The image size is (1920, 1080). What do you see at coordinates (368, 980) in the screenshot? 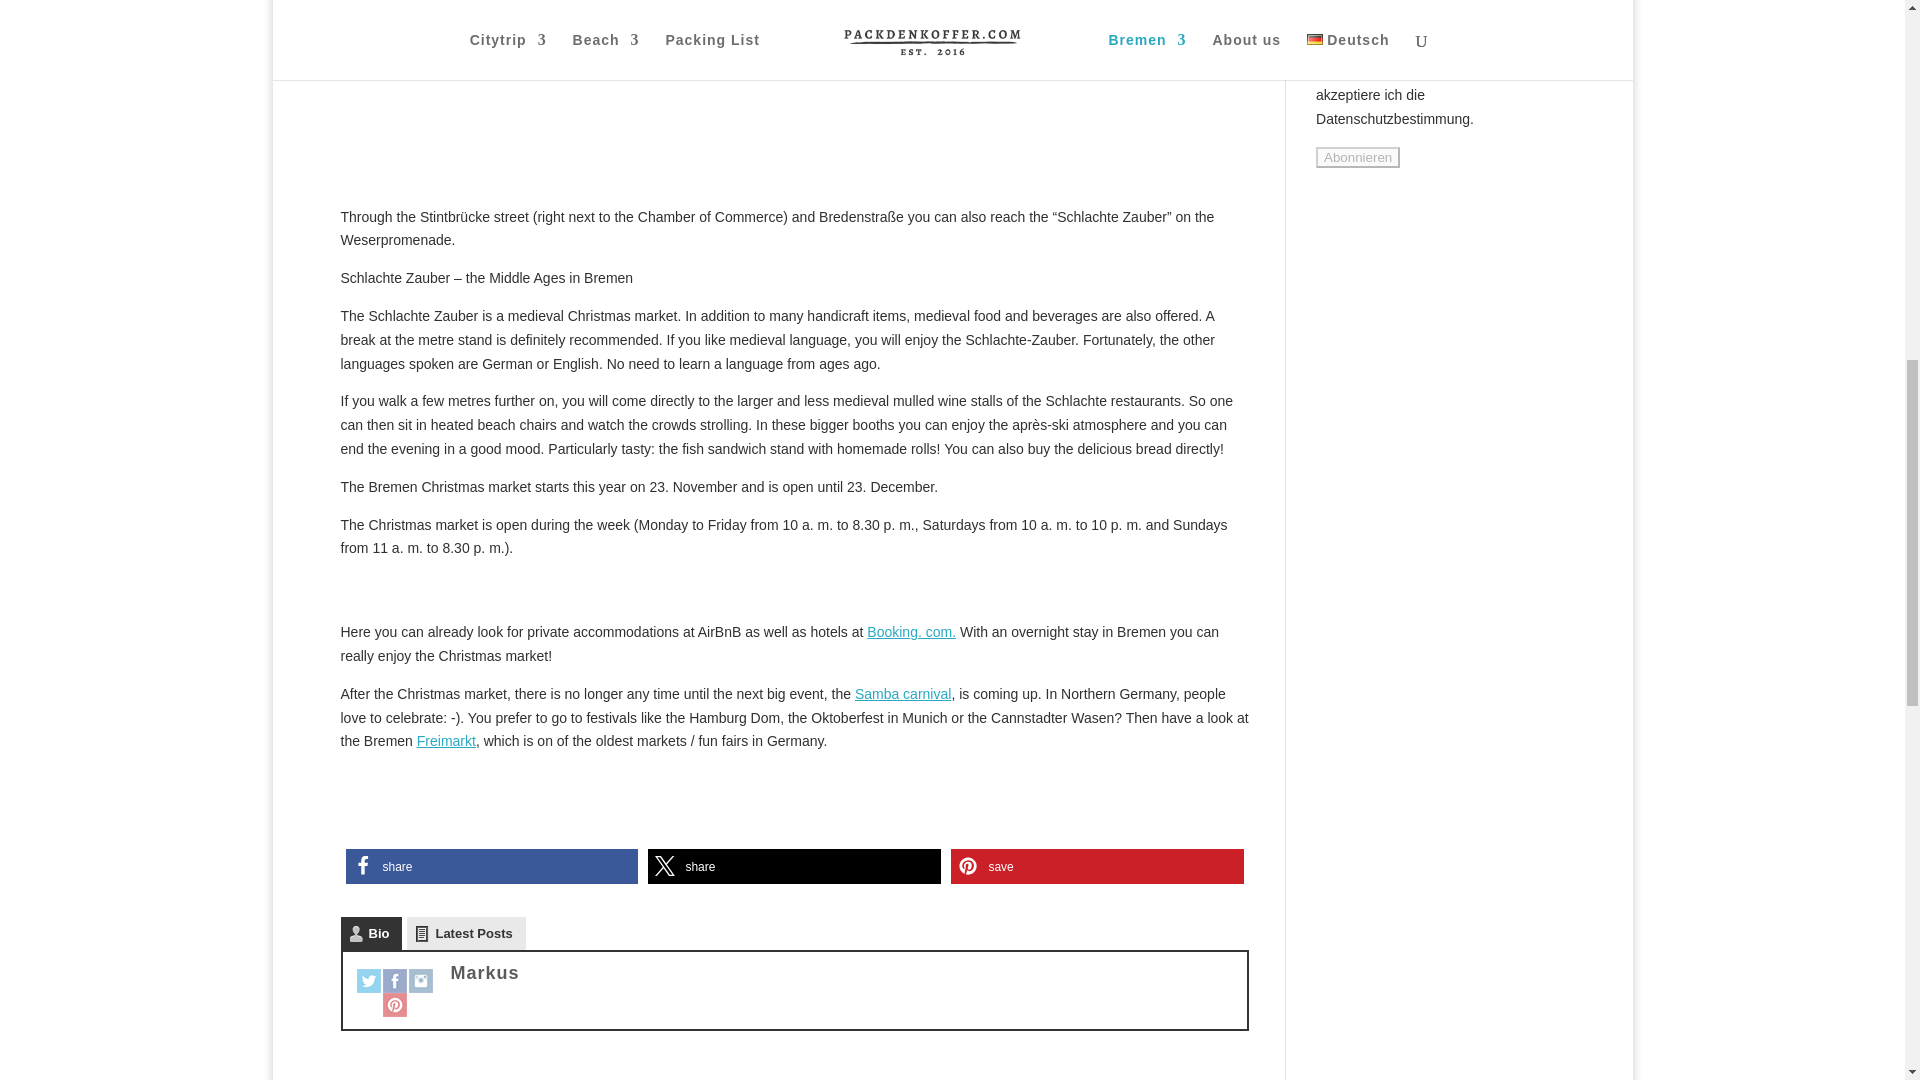
I see `Twitter` at bounding box center [368, 980].